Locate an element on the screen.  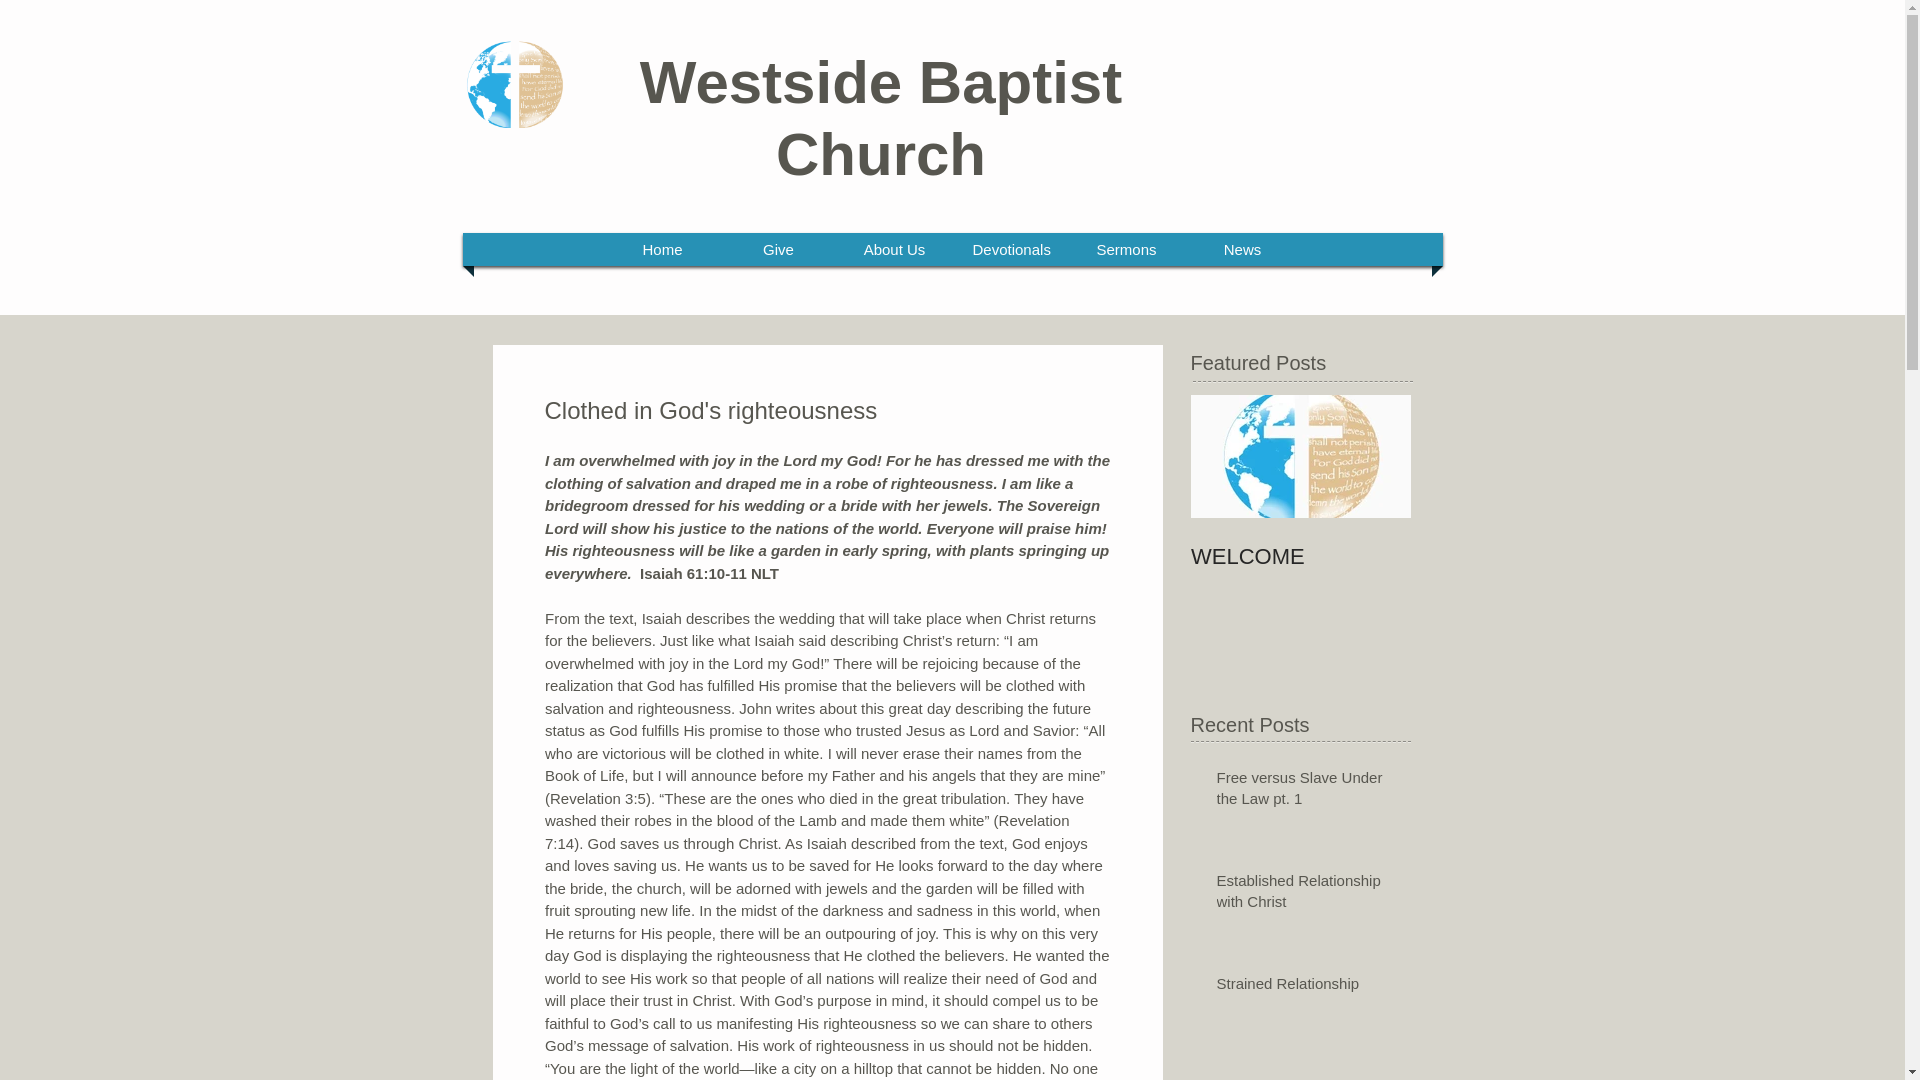
Sermons is located at coordinates (1126, 249).